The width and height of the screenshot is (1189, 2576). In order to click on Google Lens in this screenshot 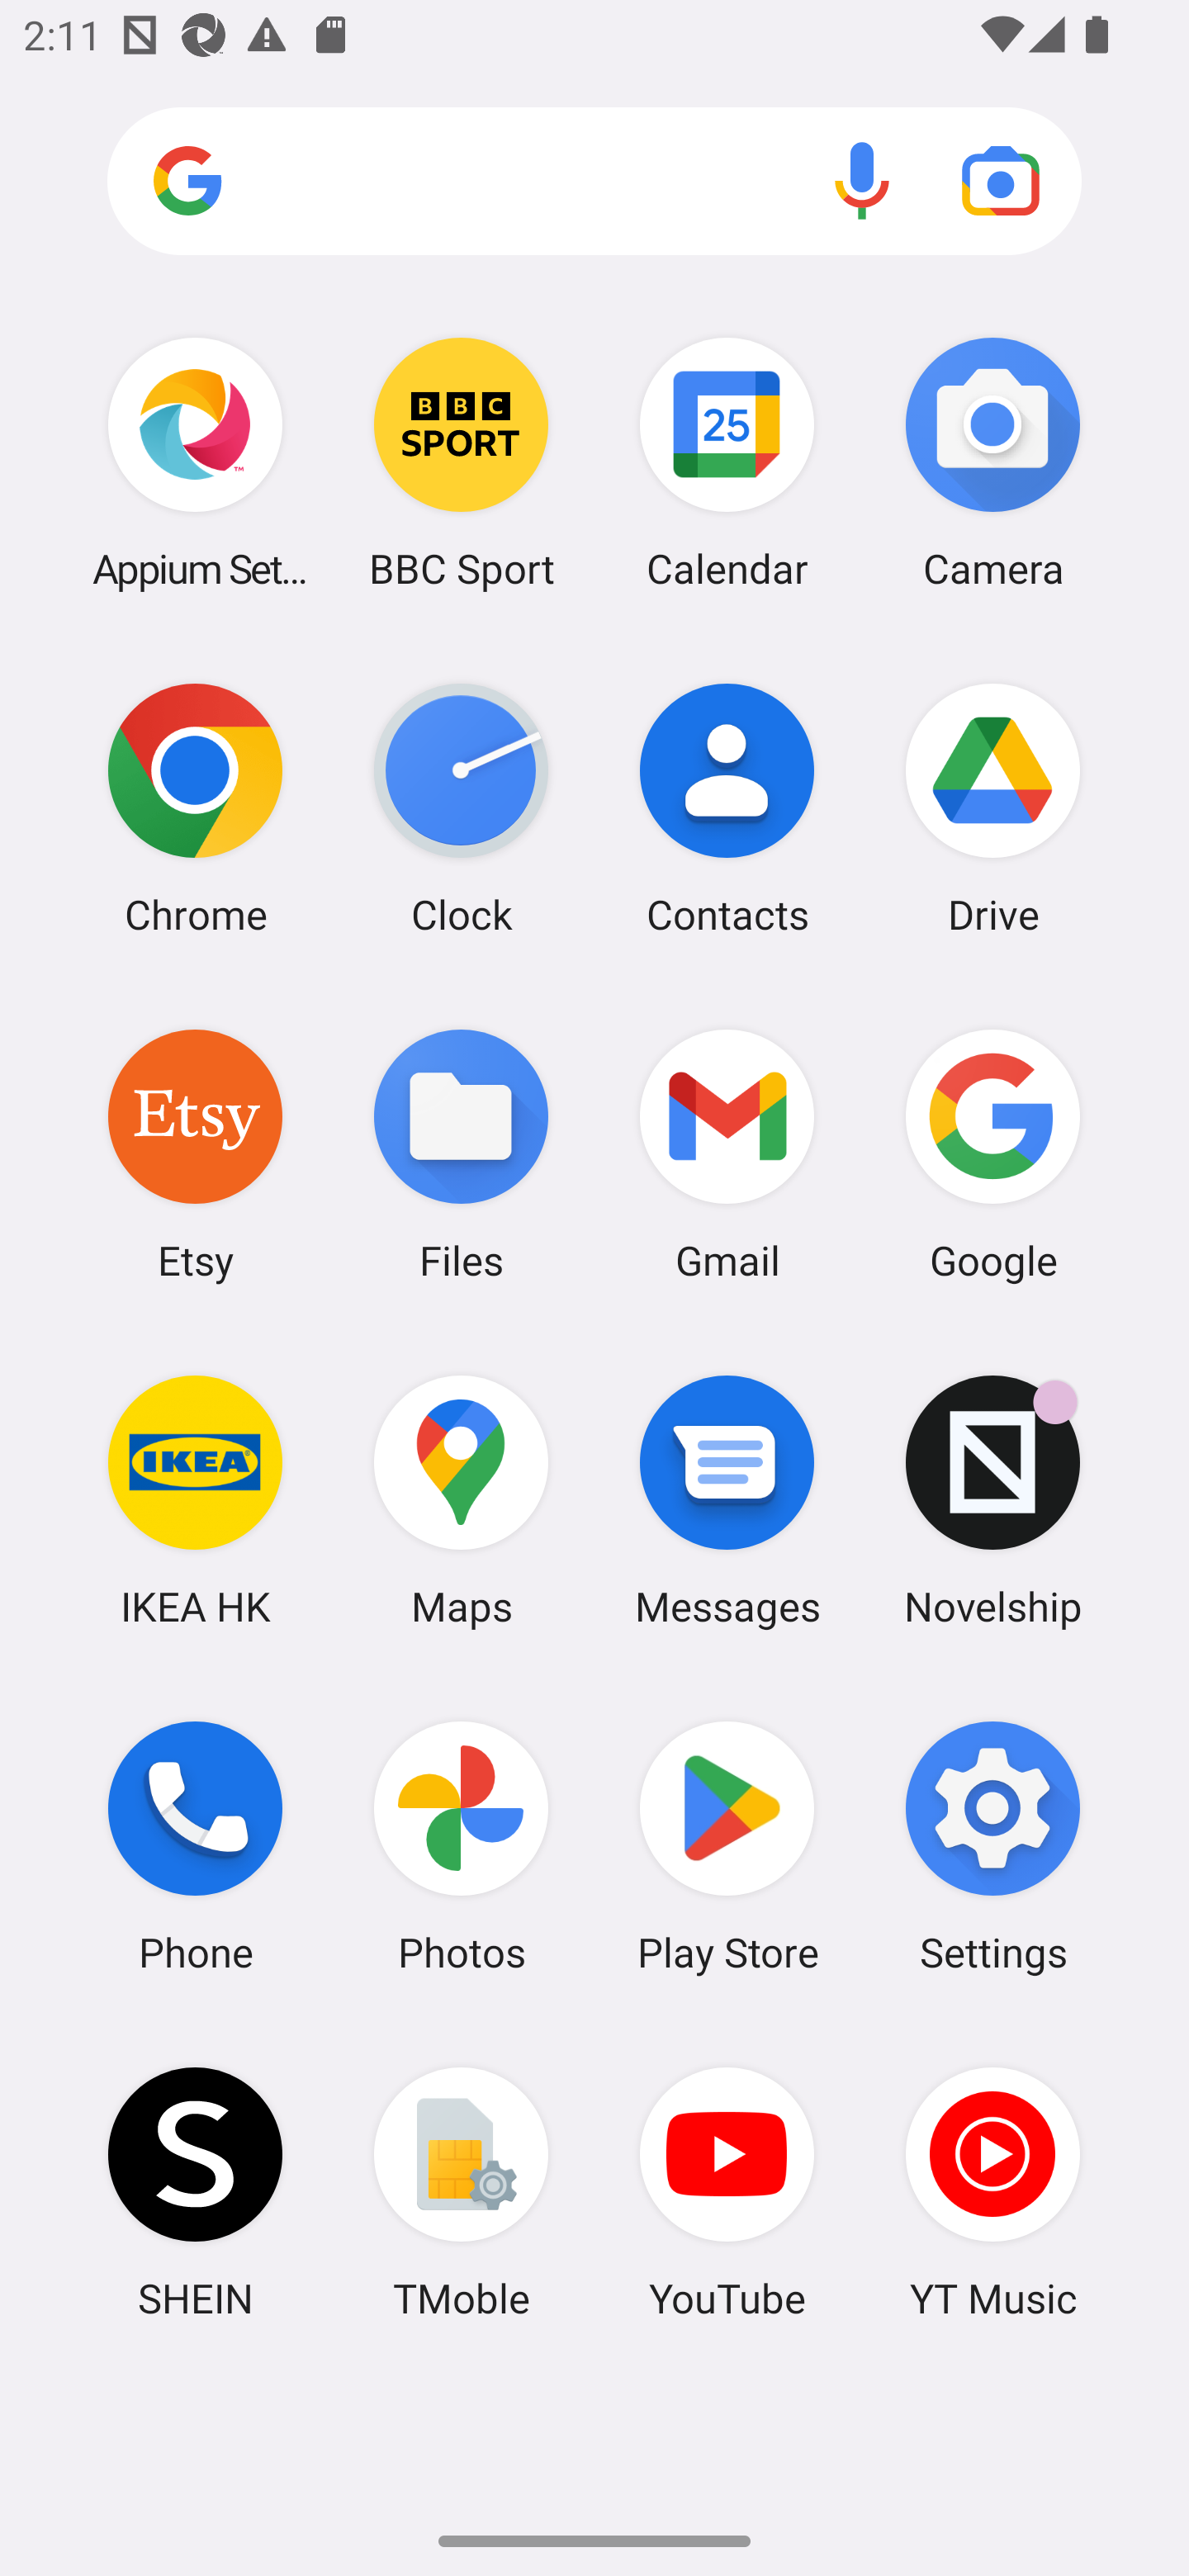, I will do `click(1001, 180)`.